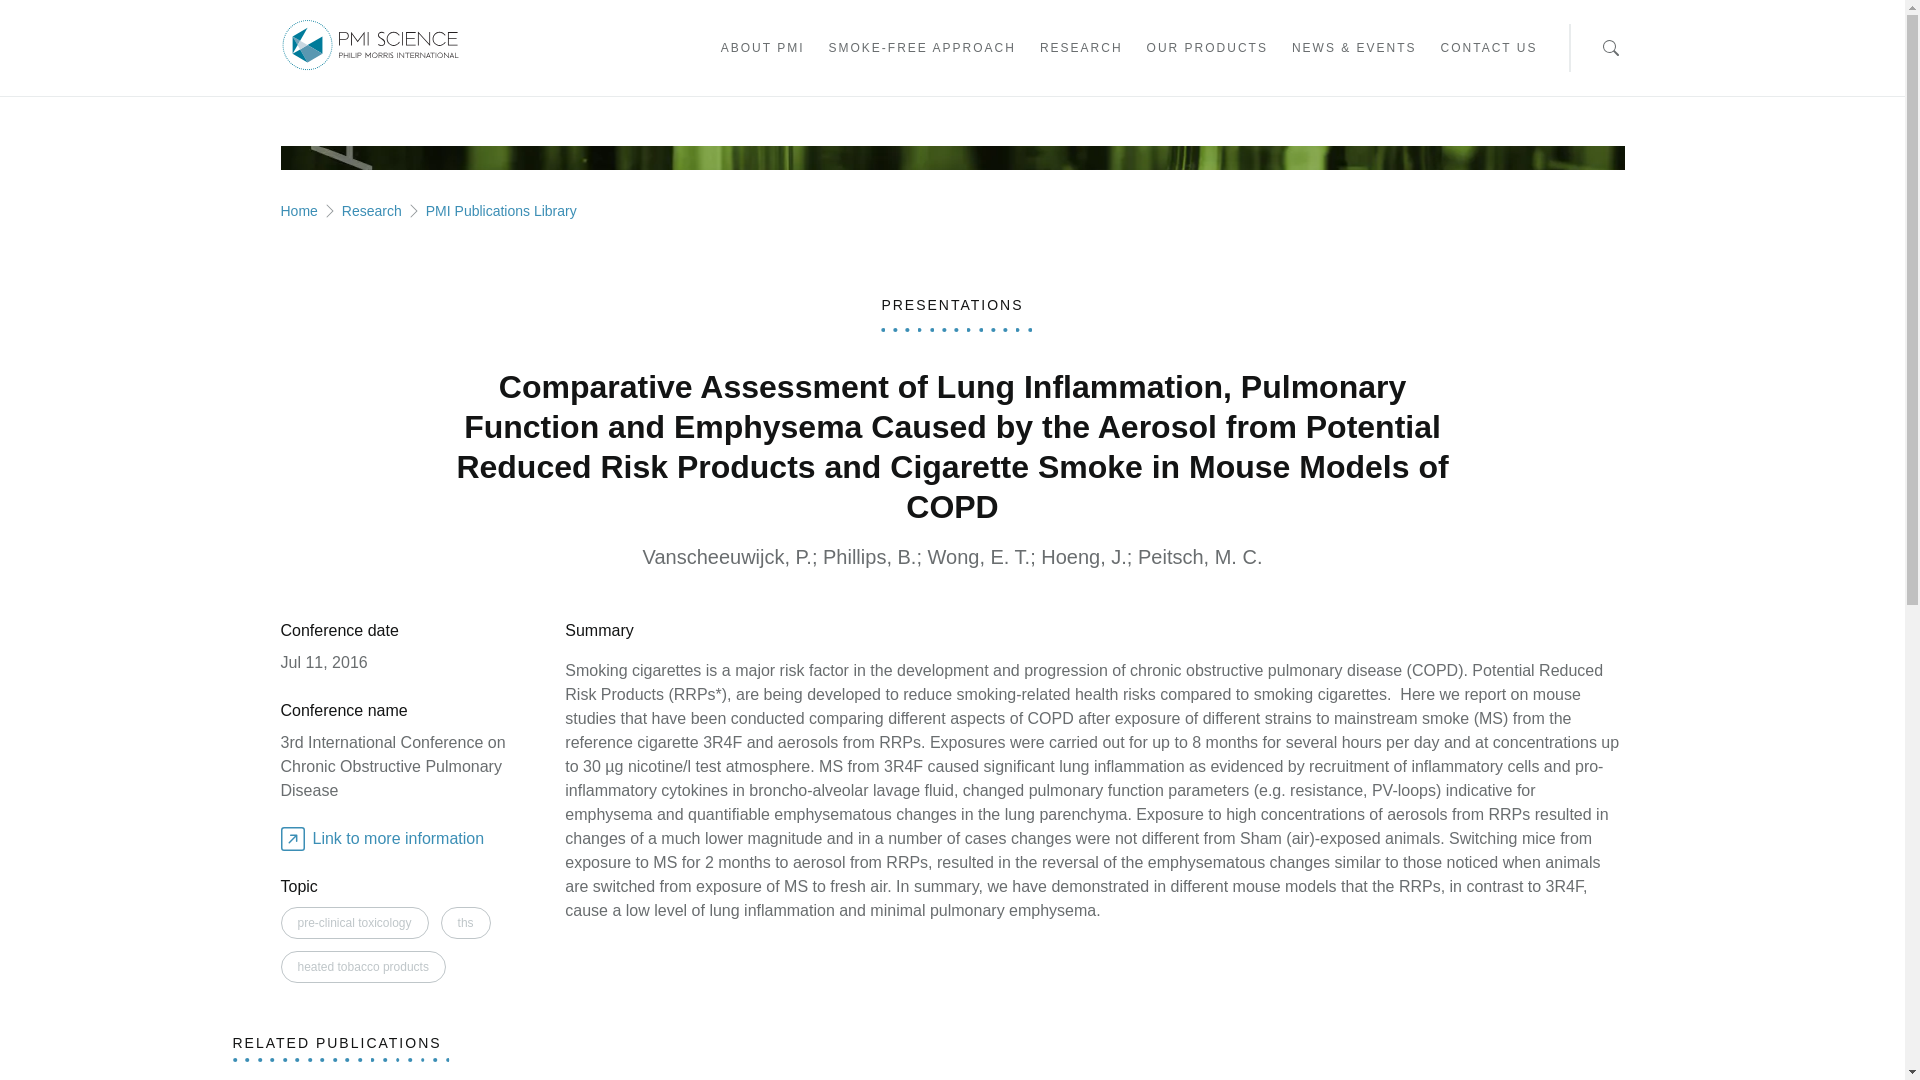  Describe the element at coordinates (1082, 51) in the screenshot. I see `RESEARCH` at that location.